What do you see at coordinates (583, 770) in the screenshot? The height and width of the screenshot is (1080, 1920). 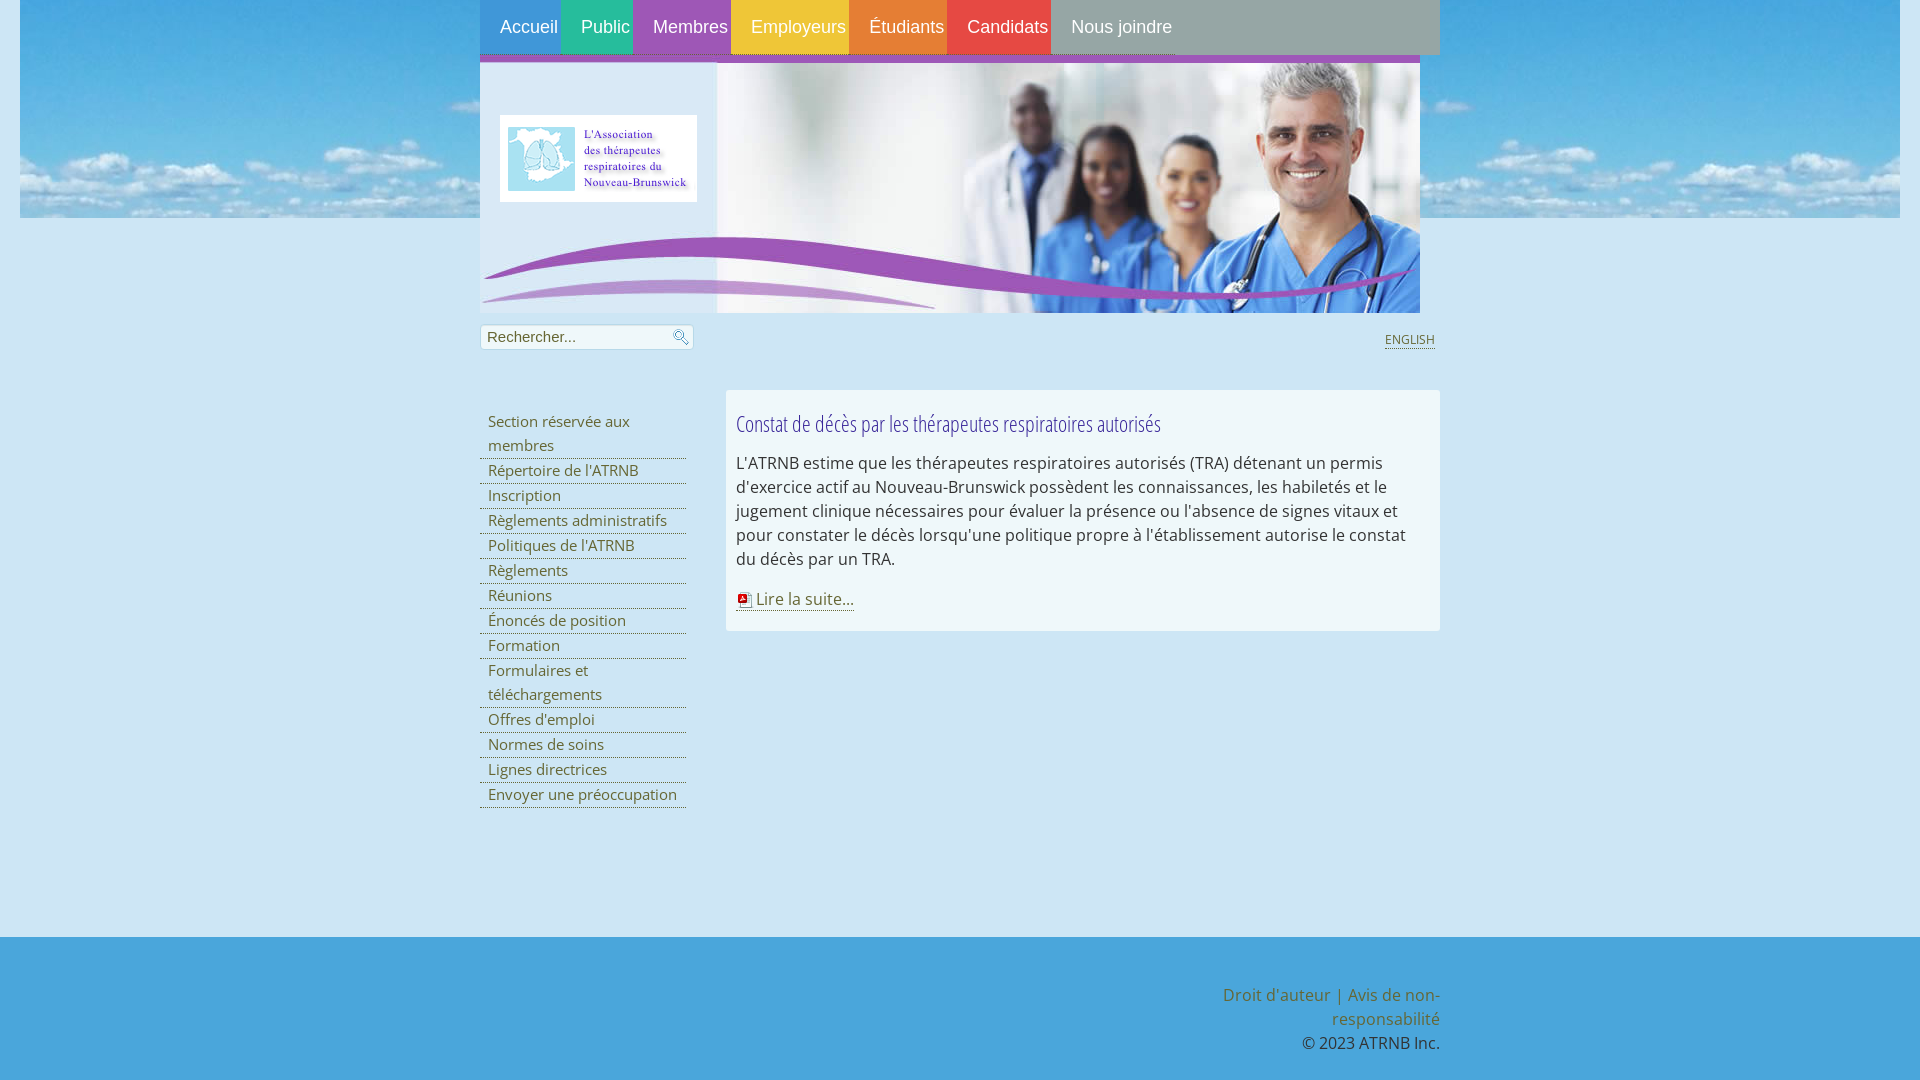 I see `Lignes directrices` at bounding box center [583, 770].